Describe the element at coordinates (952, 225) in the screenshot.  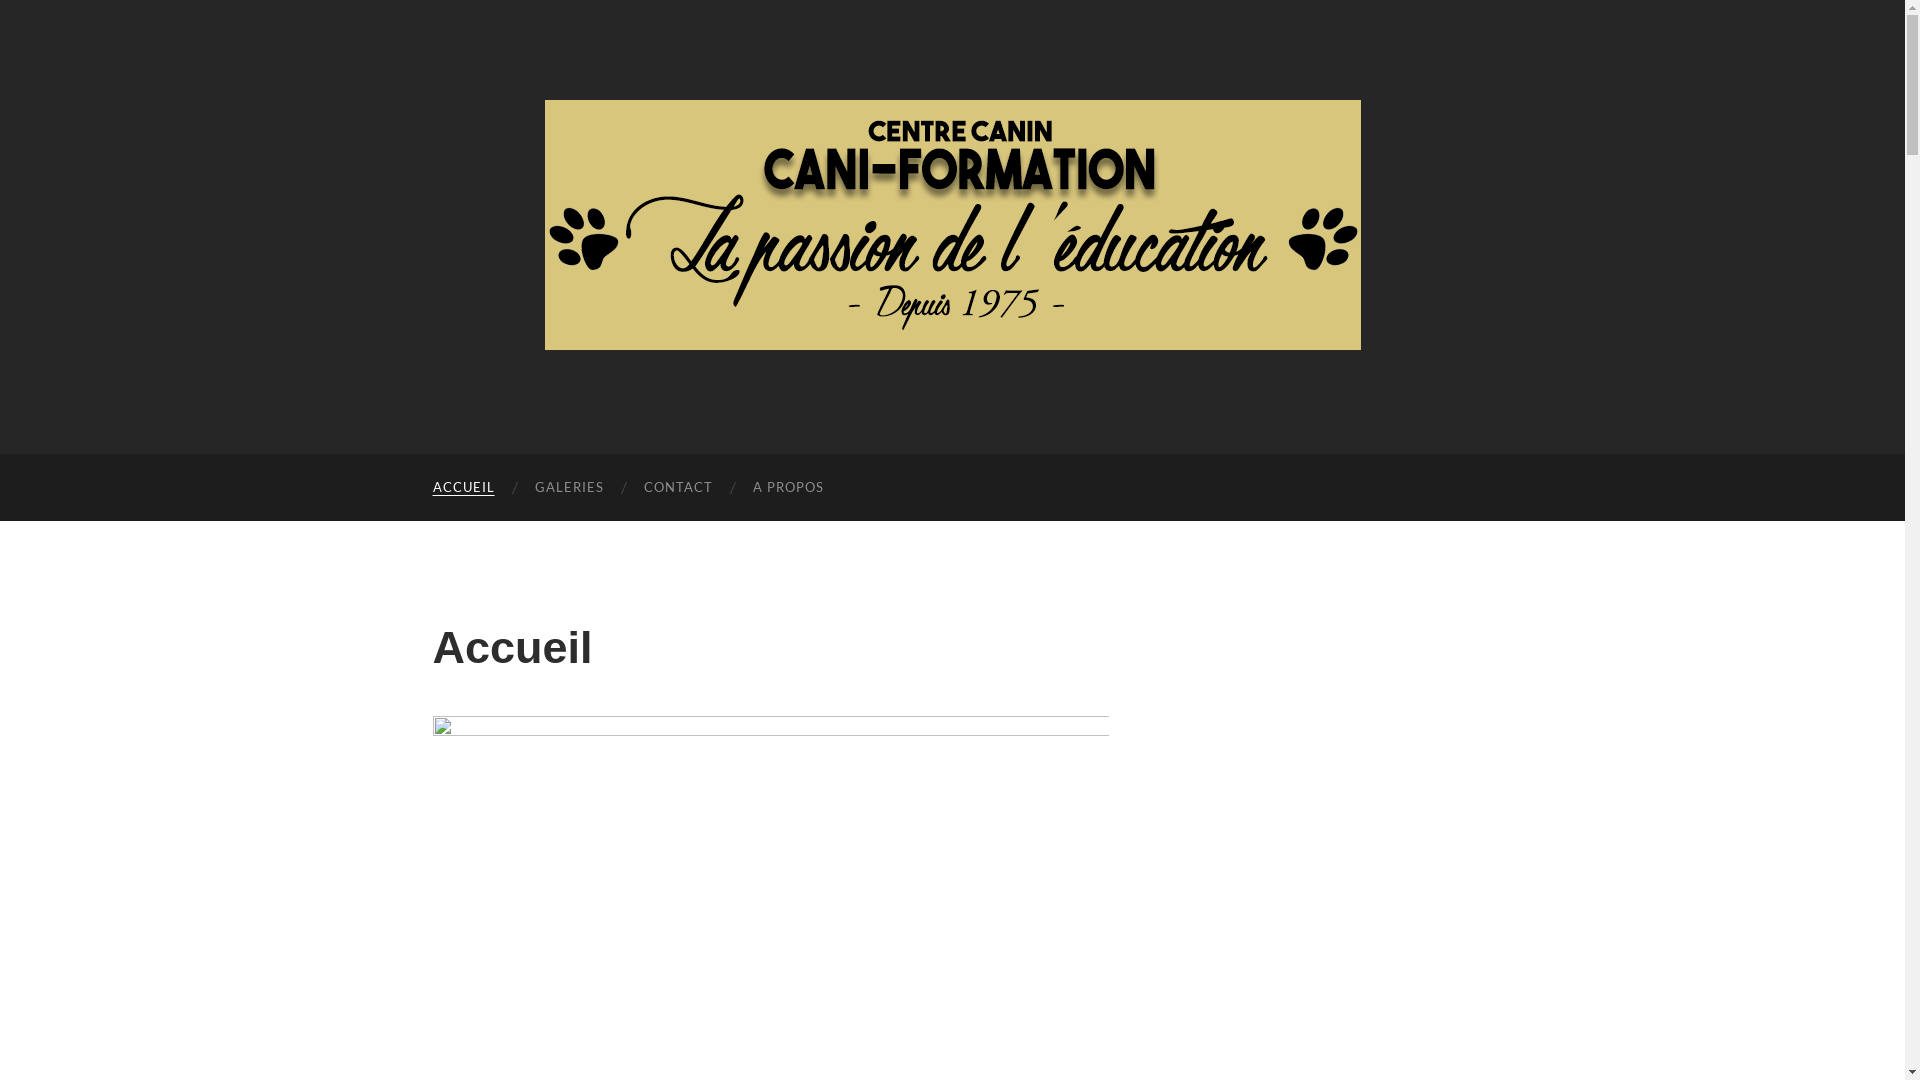
I see `Jean-Paul Maret et Fabrice Pralong` at that location.